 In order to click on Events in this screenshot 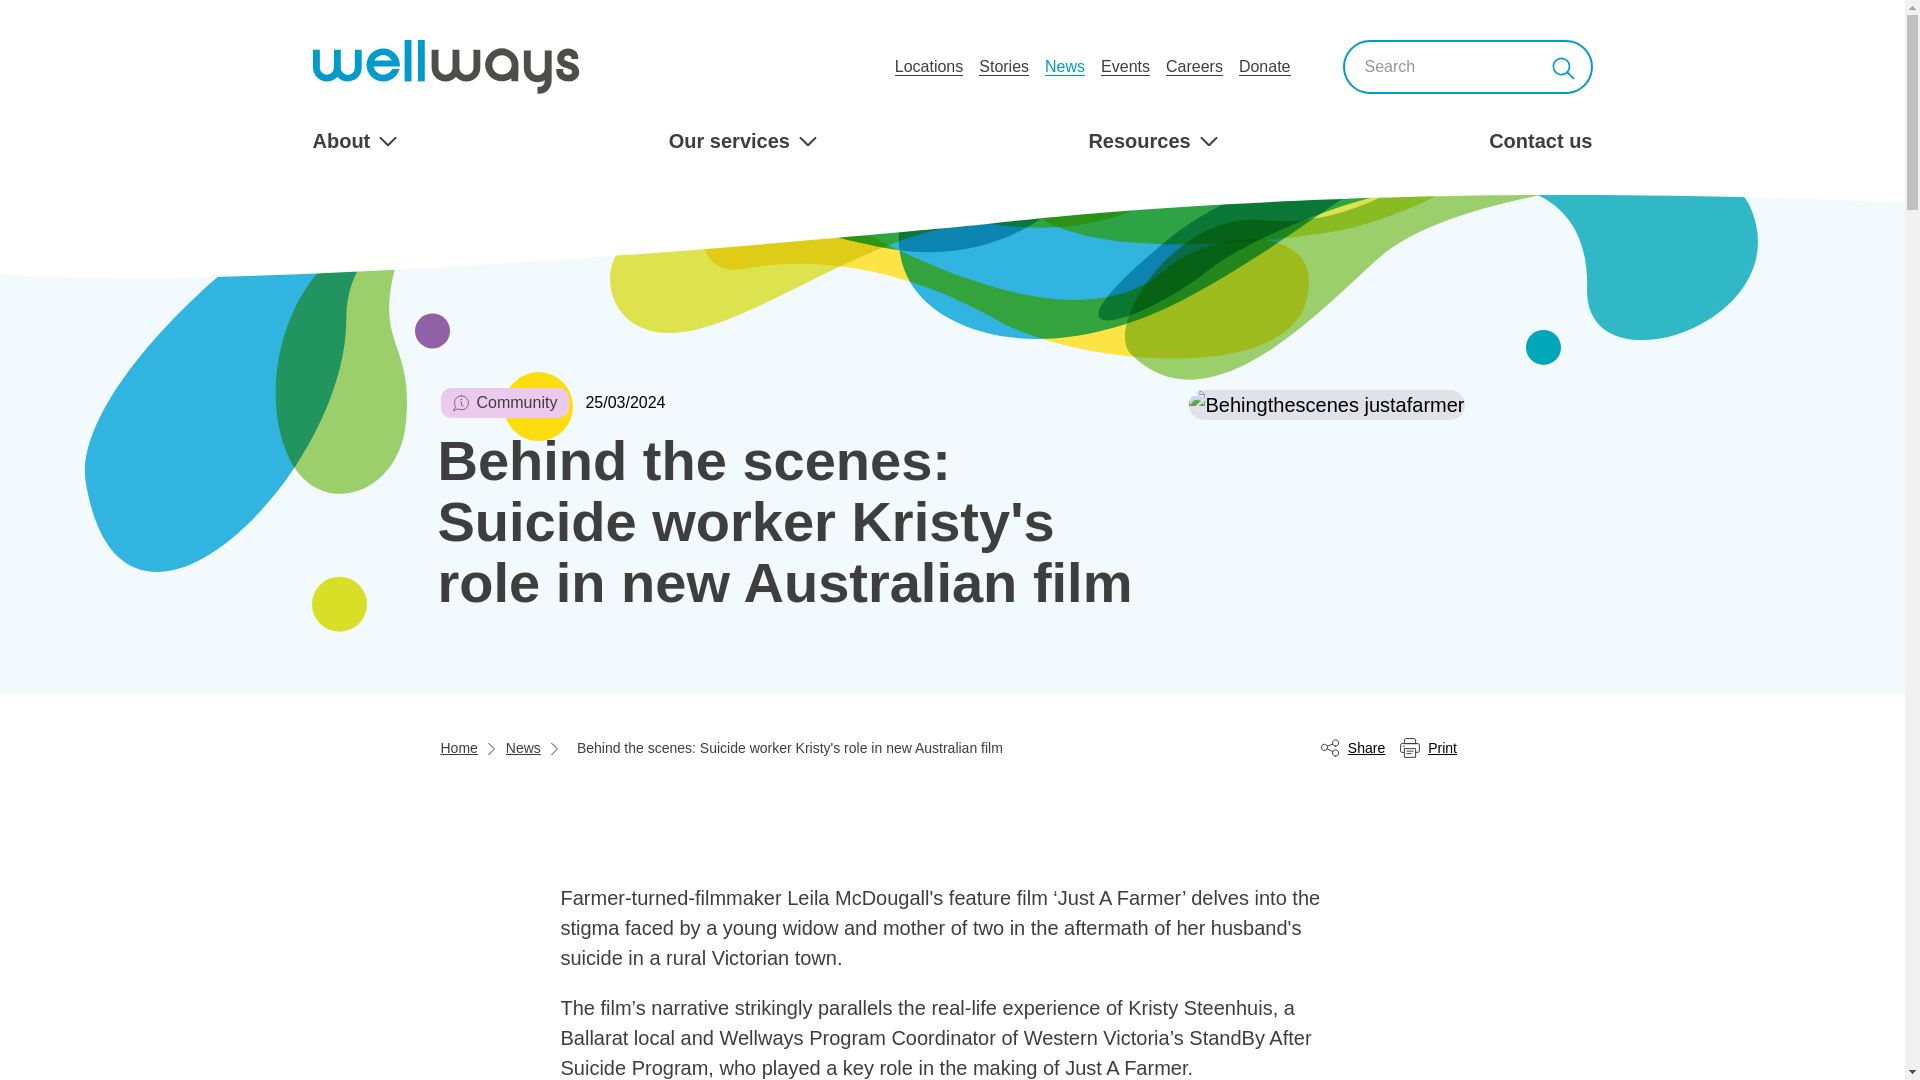, I will do `click(1125, 66)`.